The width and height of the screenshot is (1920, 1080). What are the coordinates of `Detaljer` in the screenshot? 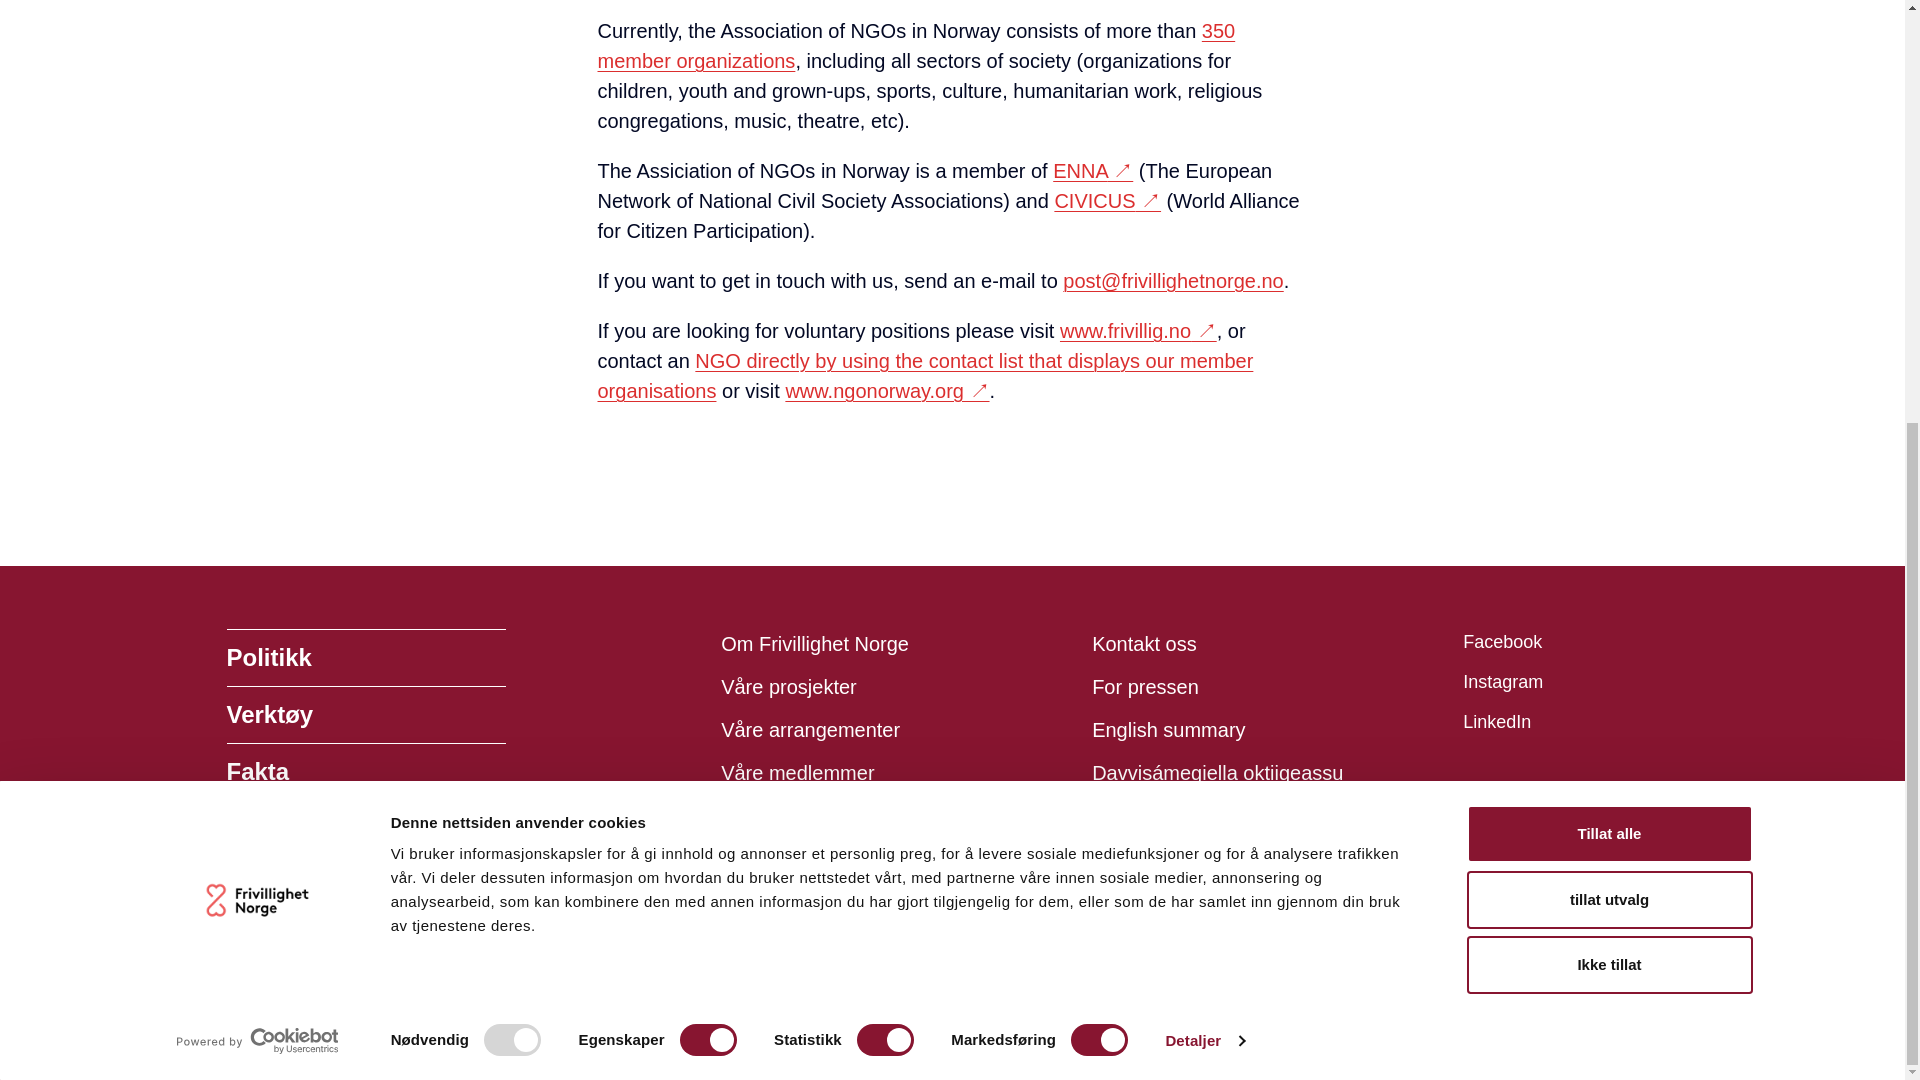 It's located at (1204, 354).